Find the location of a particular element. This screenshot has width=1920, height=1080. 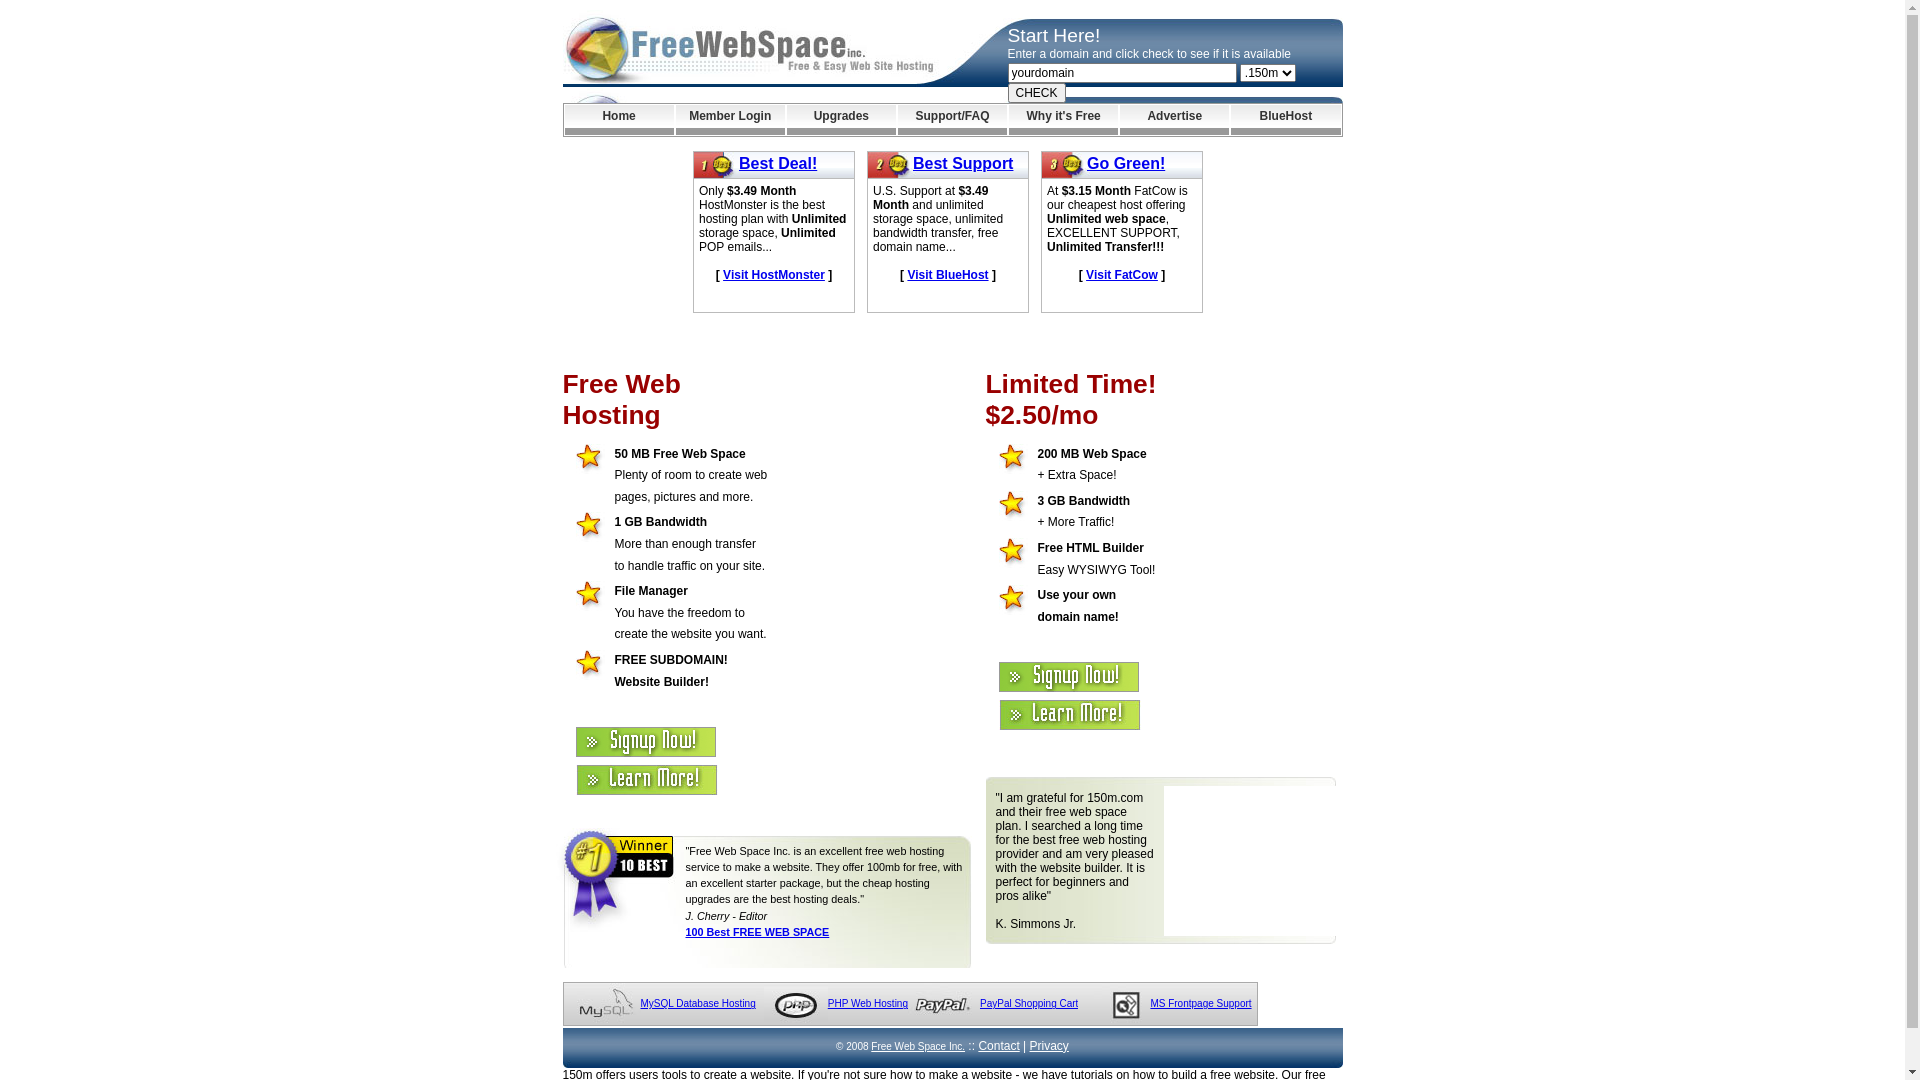

MySQL Database Hosting is located at coordinates (698, 1004).